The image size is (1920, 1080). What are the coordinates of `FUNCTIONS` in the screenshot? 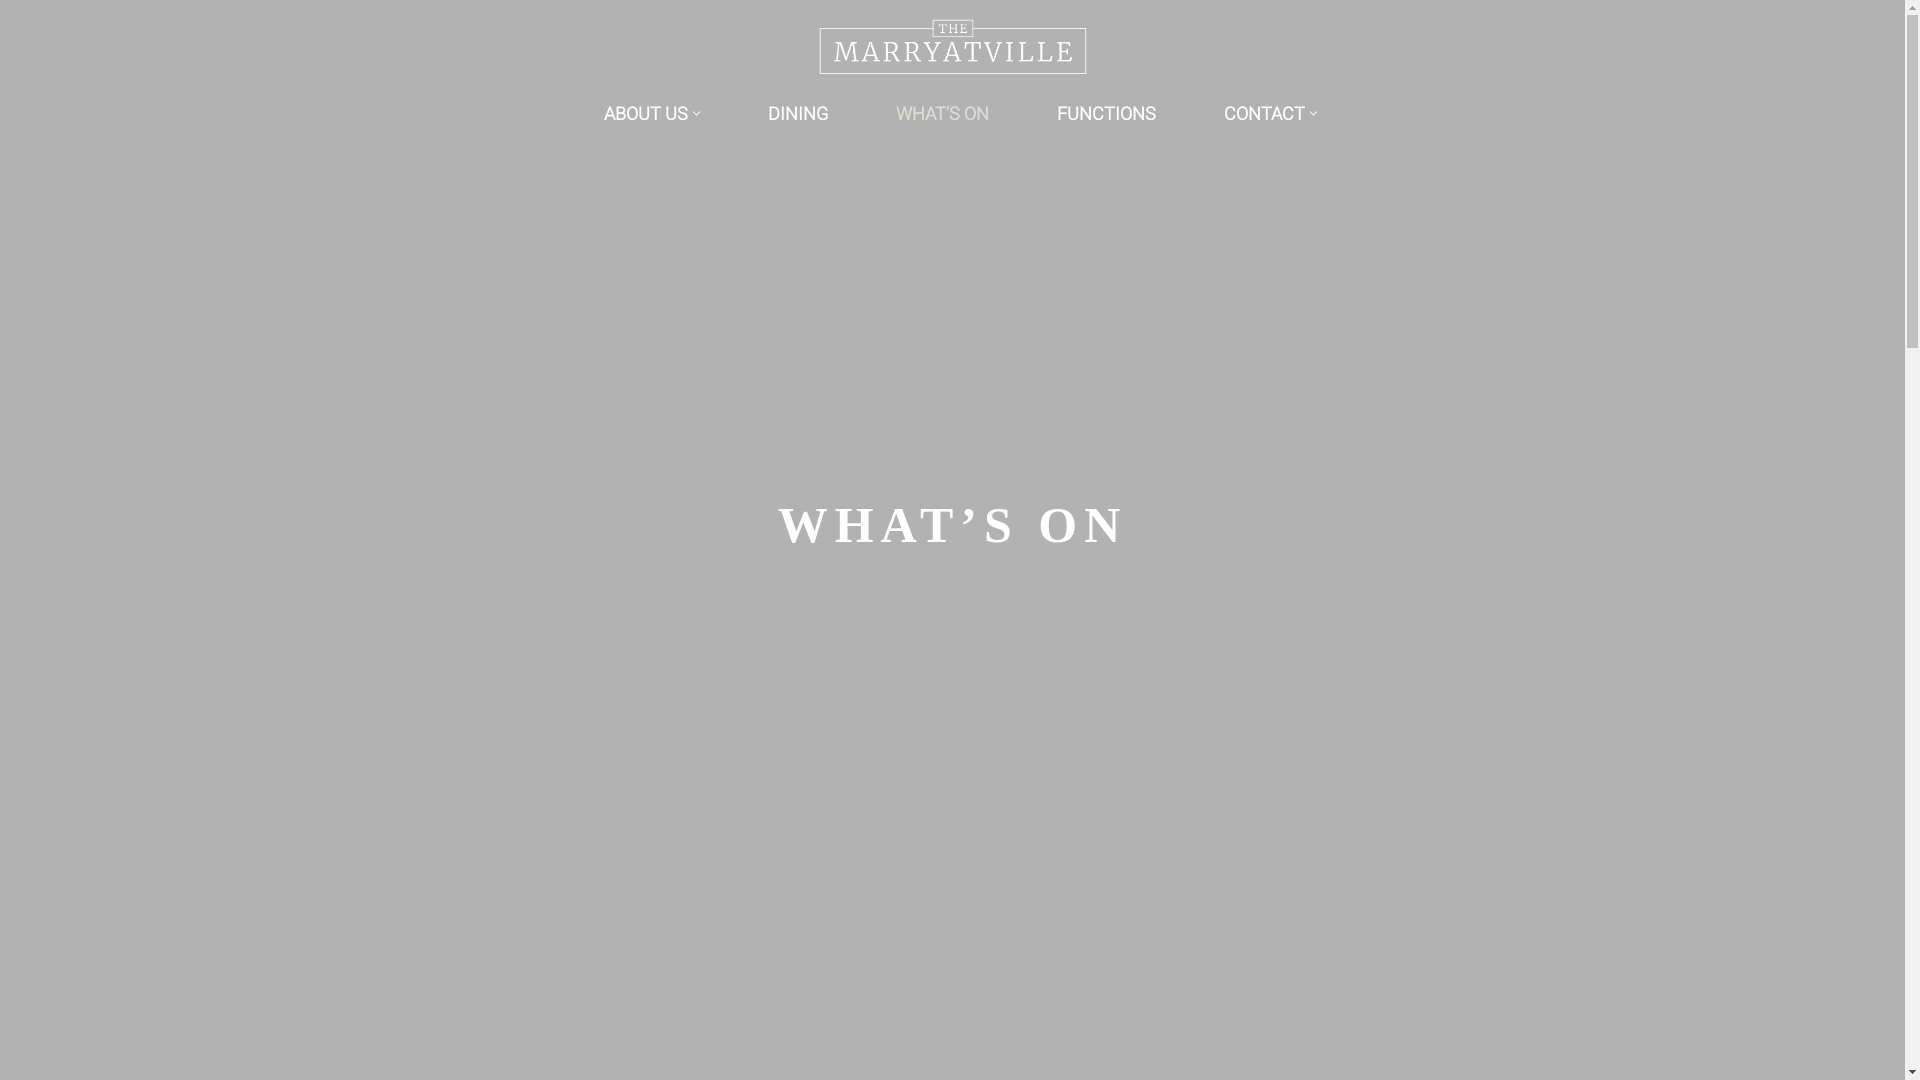 It's located at (1106, 114).